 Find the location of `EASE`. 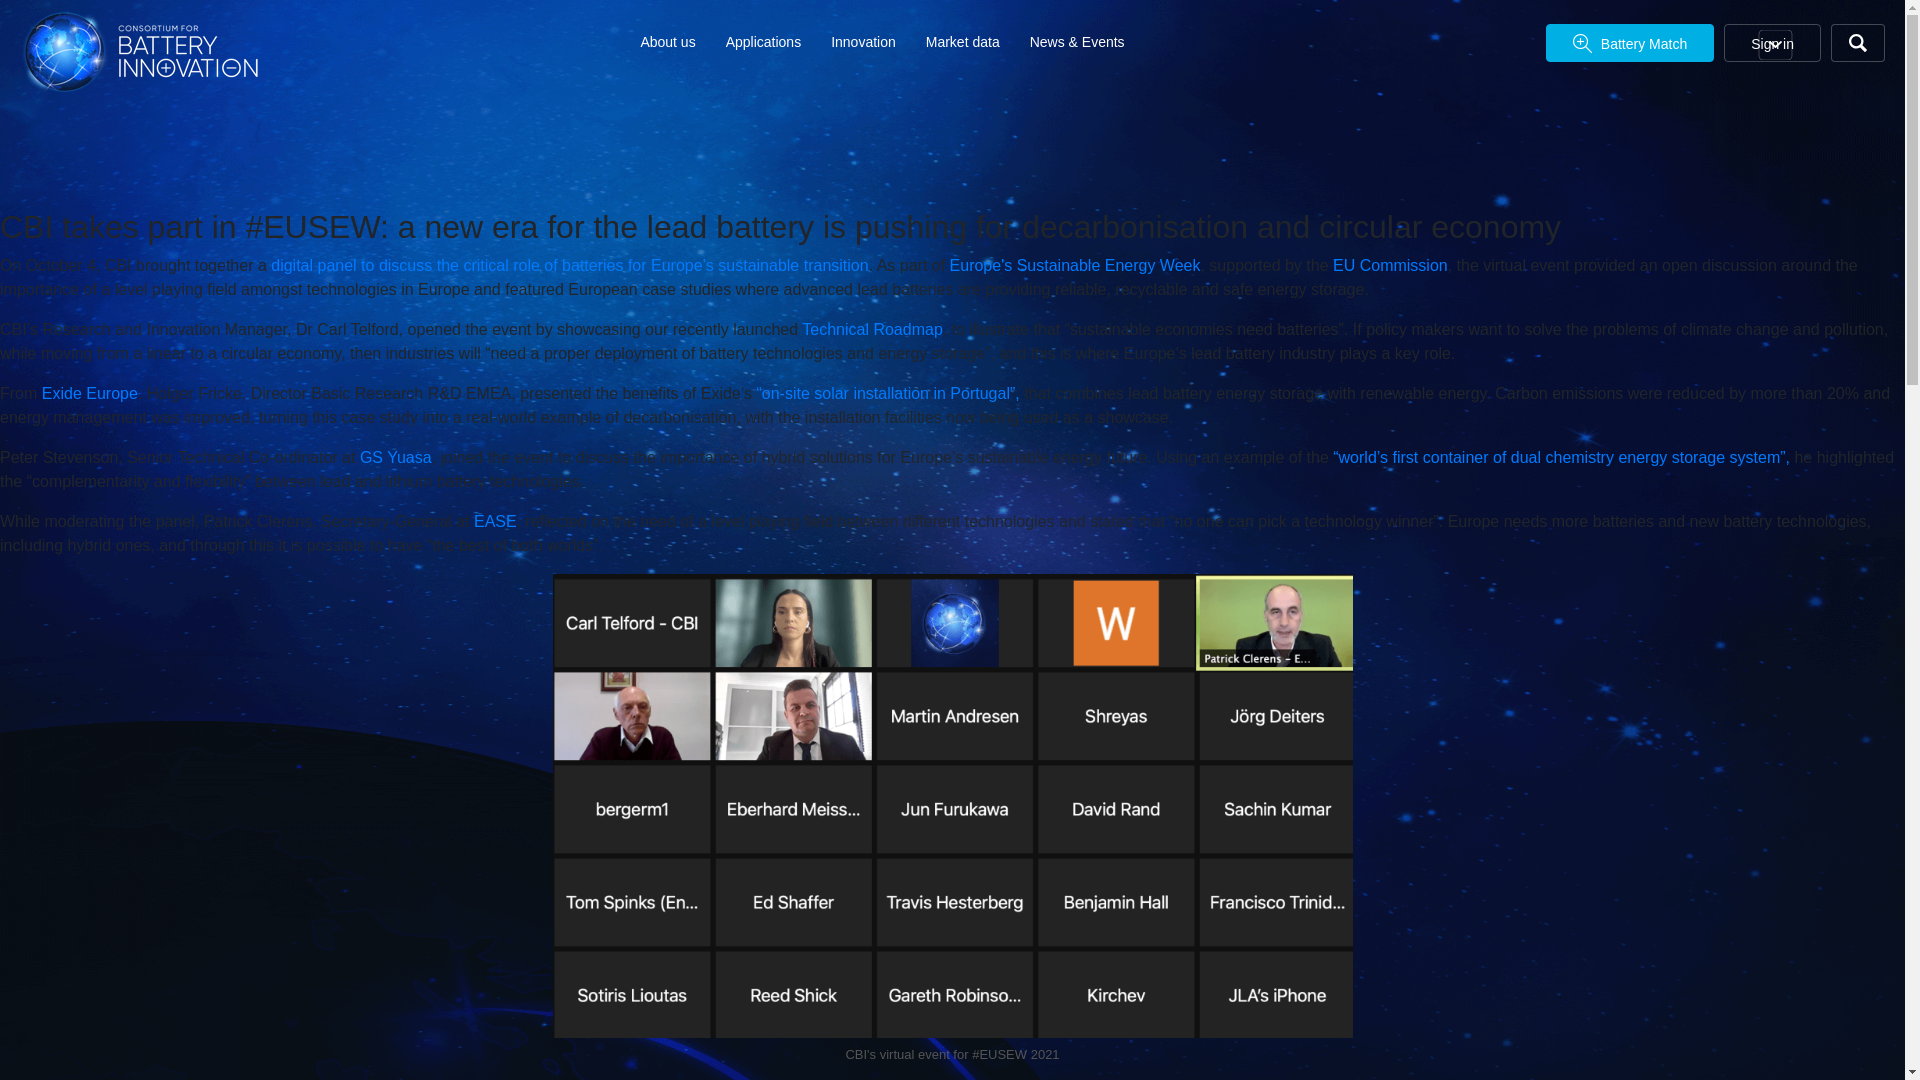

EASE is located at coordinates (495, 522).